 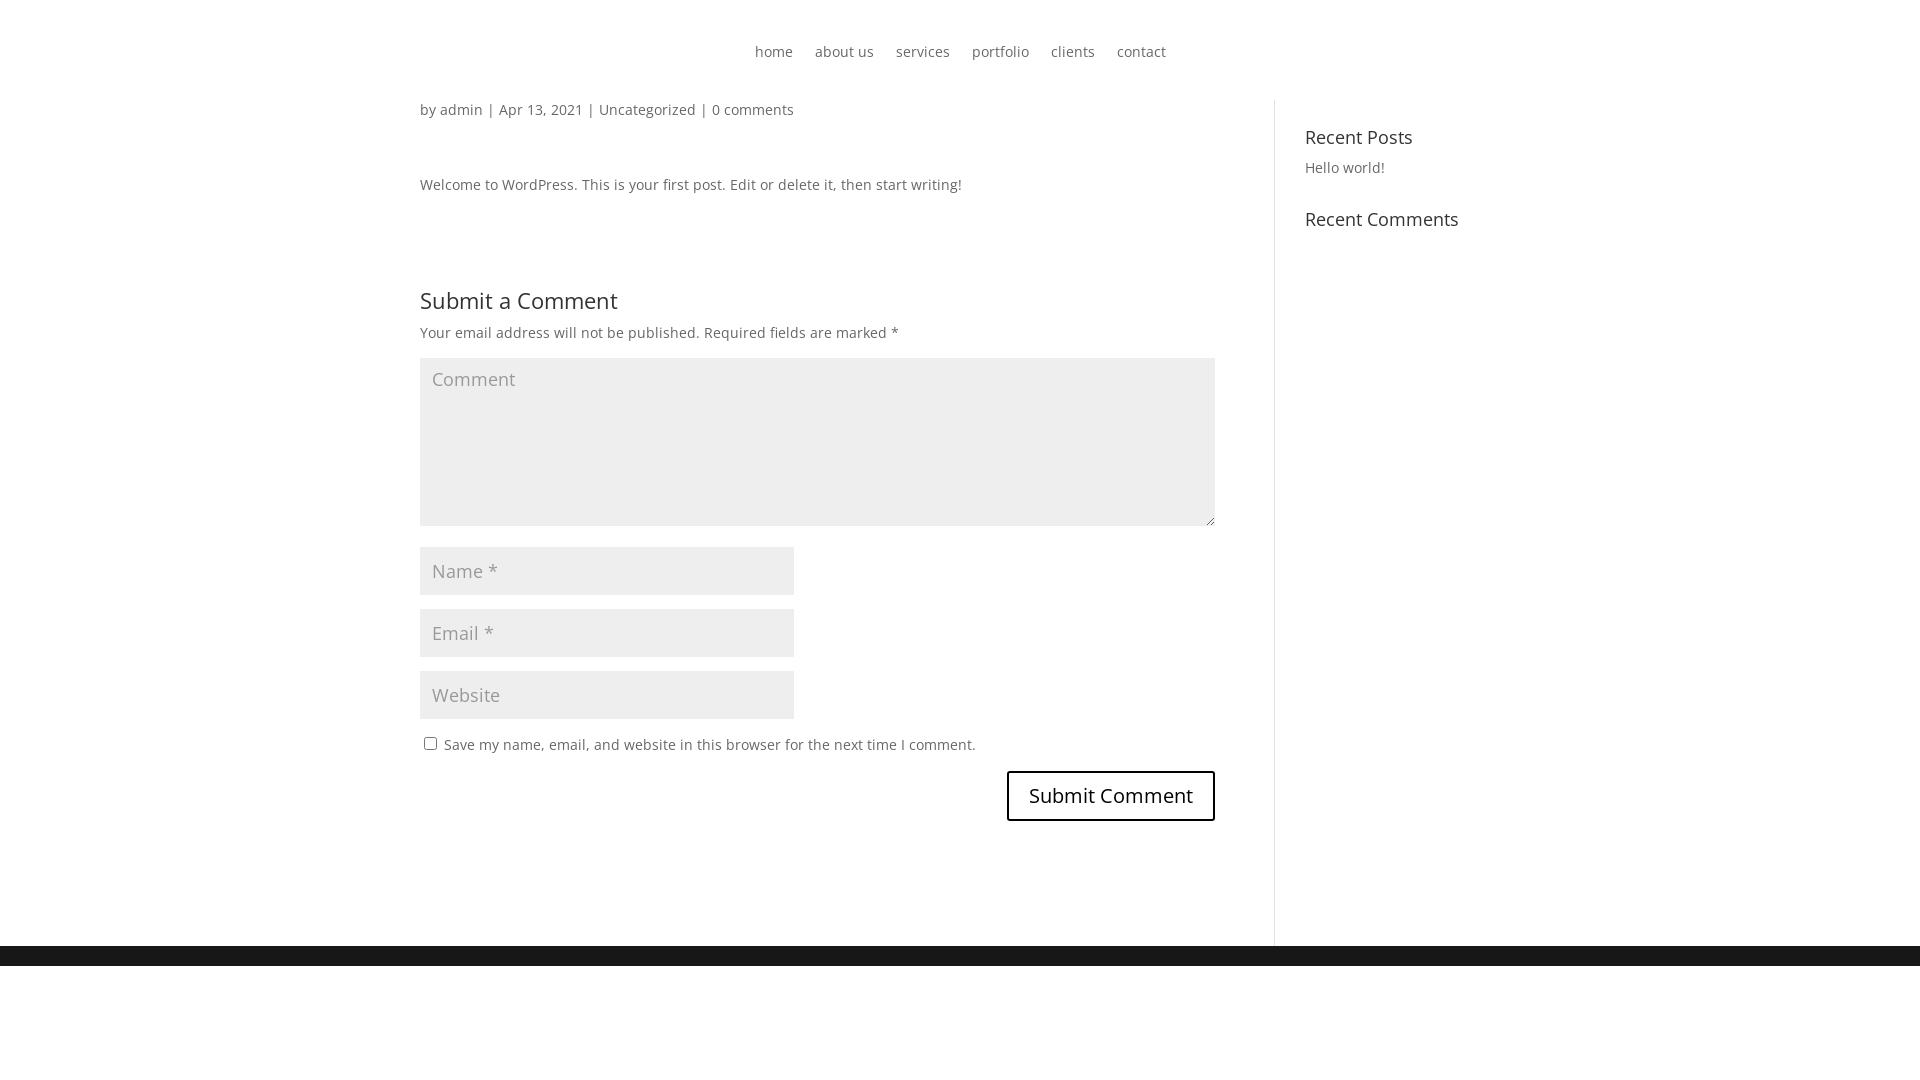 What do you see at coordinates (1000, 56) in the screenshot?
I see `portfolio` at bounding box center [1000, 56].